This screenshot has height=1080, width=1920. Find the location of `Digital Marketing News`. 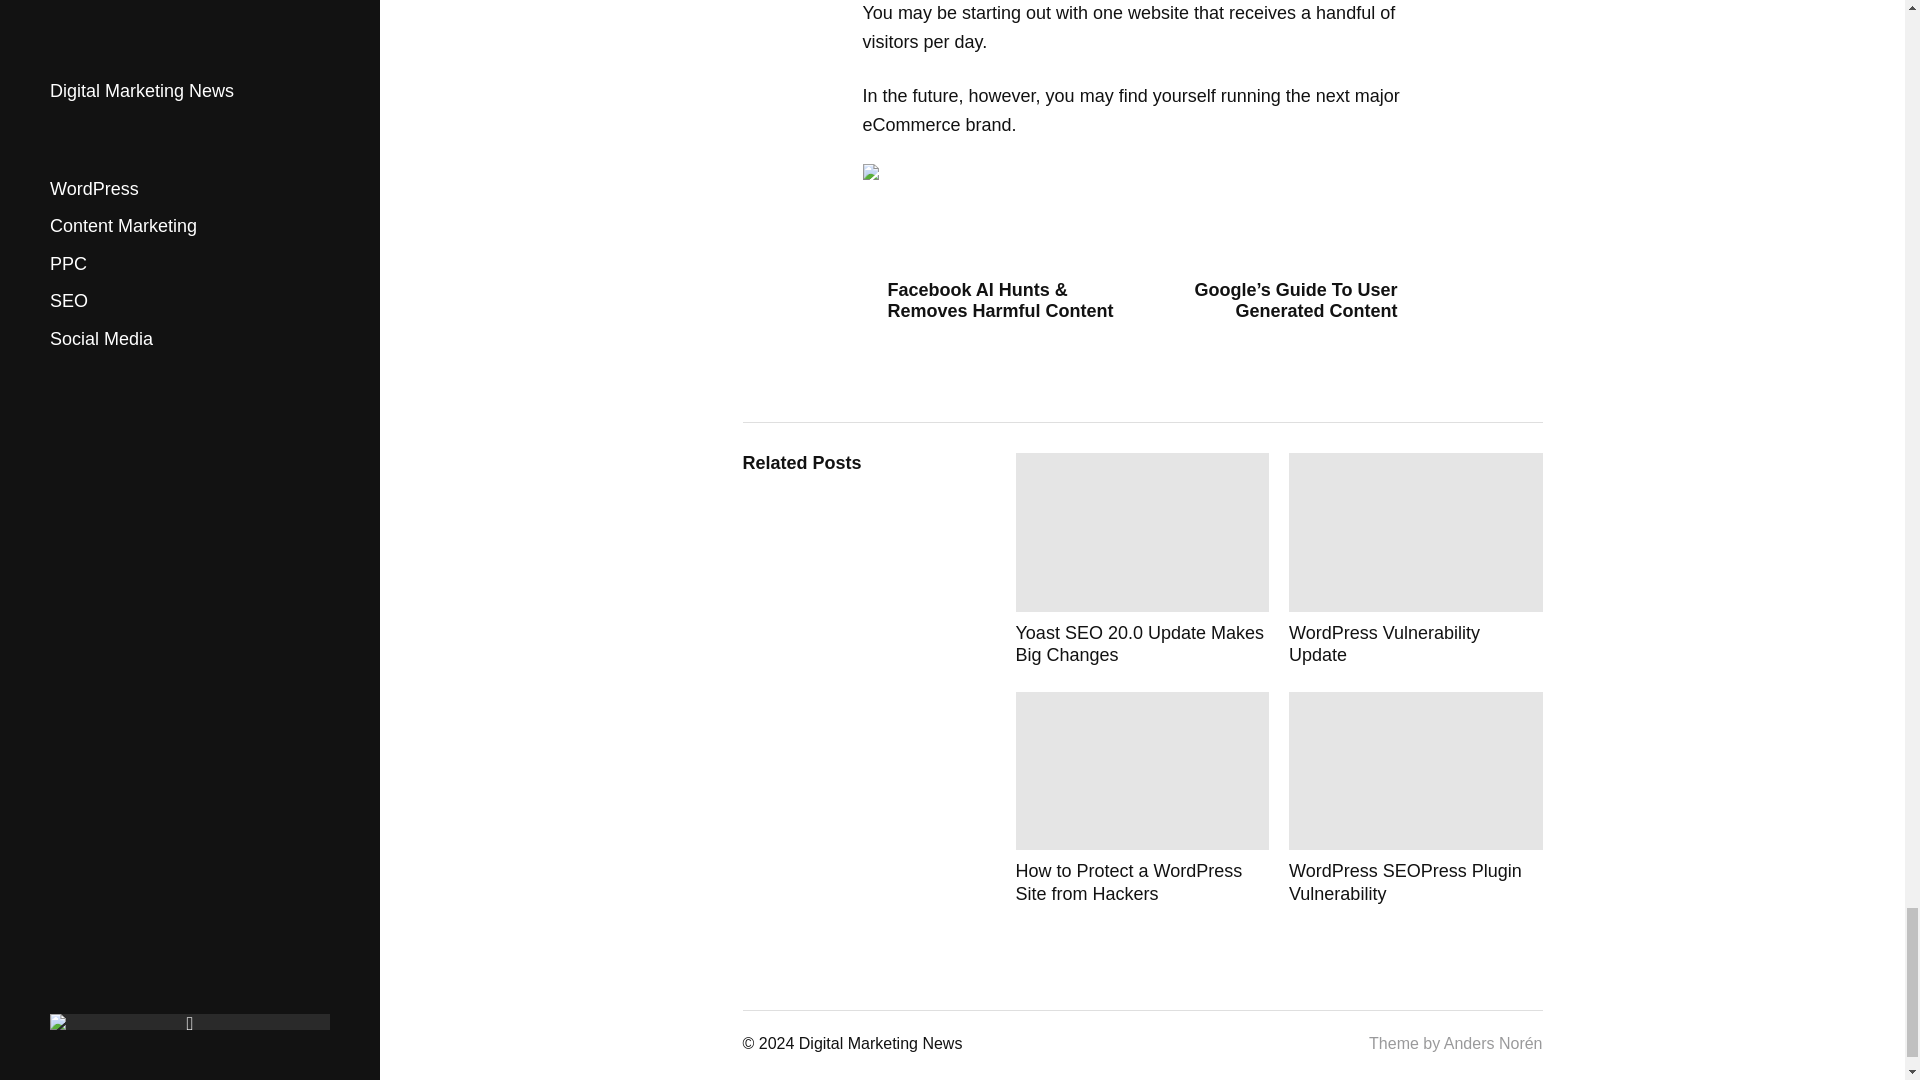

Digital Marketing News is located at coordinates (880, 1044).